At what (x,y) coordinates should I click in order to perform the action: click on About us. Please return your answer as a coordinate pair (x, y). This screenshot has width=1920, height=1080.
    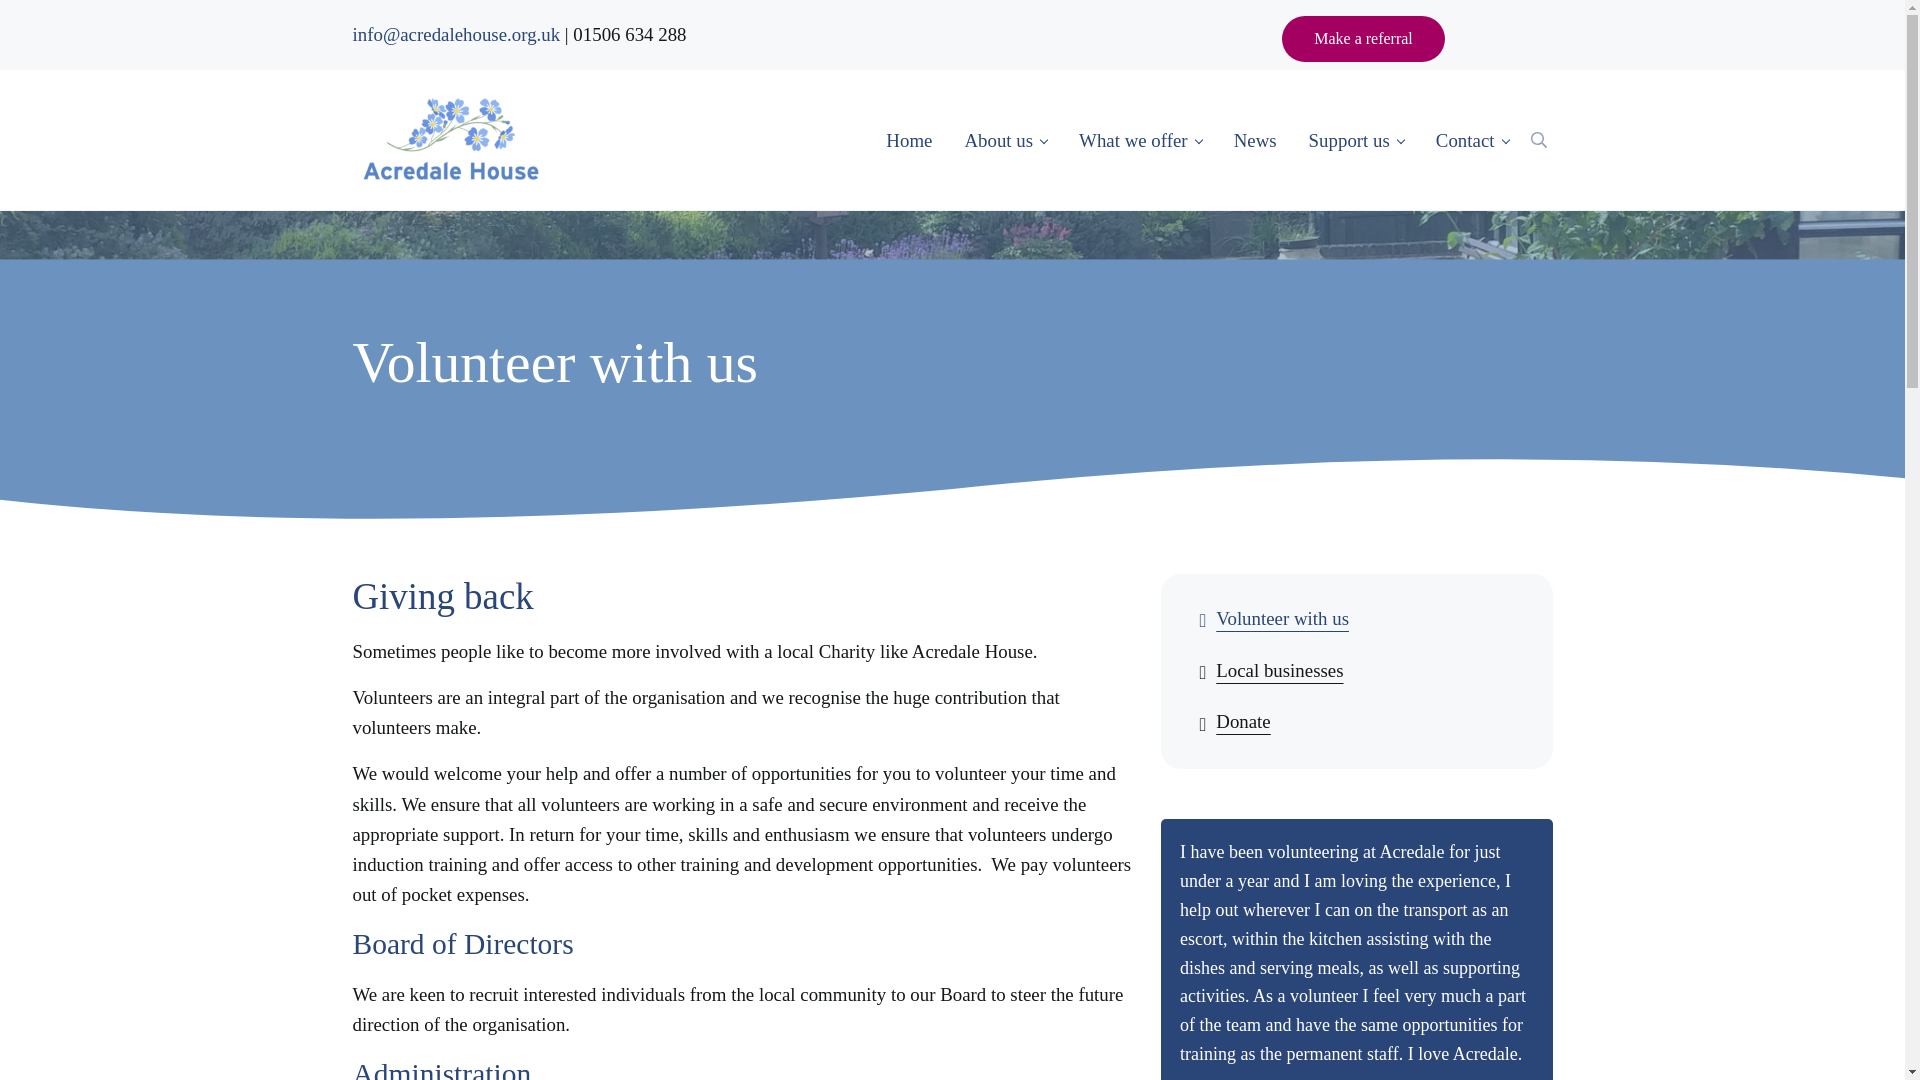
    Looking at the image, I should click on (1006, 140).